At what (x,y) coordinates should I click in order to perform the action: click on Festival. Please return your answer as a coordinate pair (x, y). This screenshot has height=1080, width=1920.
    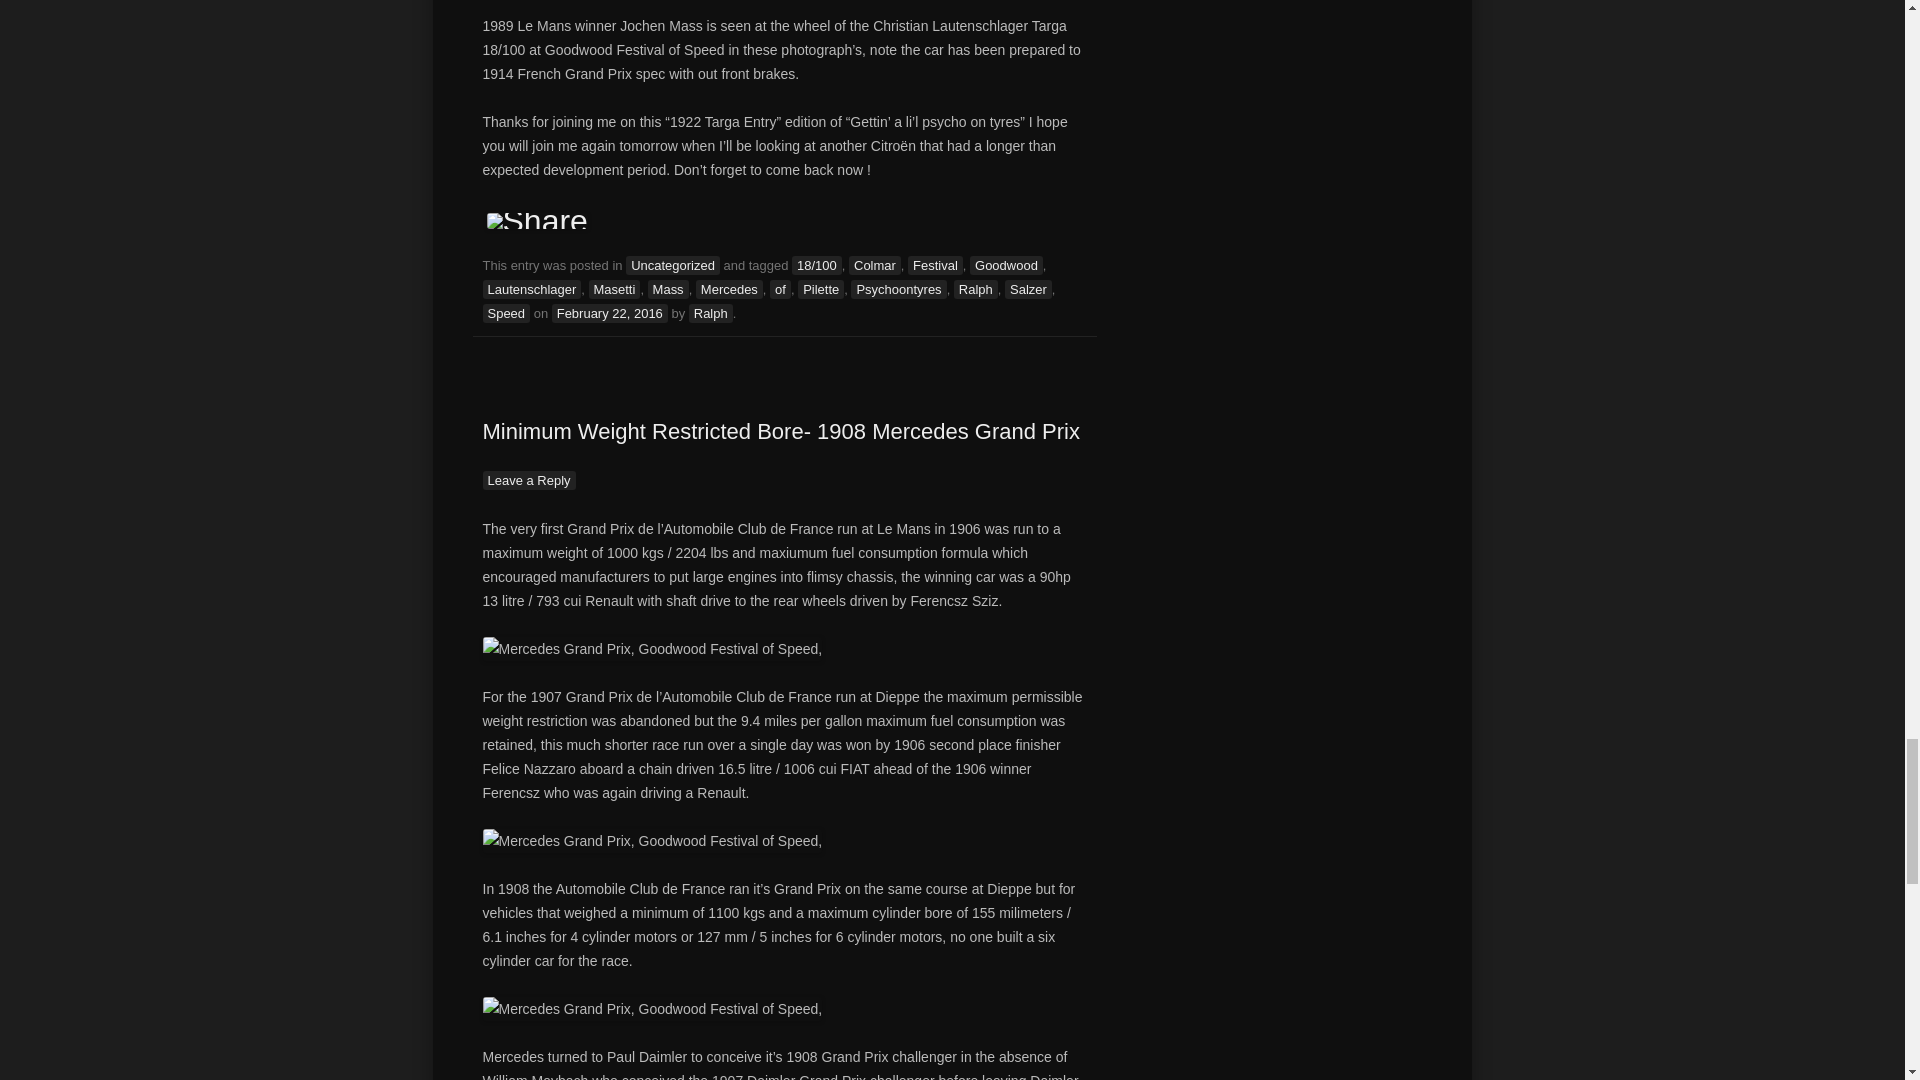
    Looking at the image, I should click on (936, 265).